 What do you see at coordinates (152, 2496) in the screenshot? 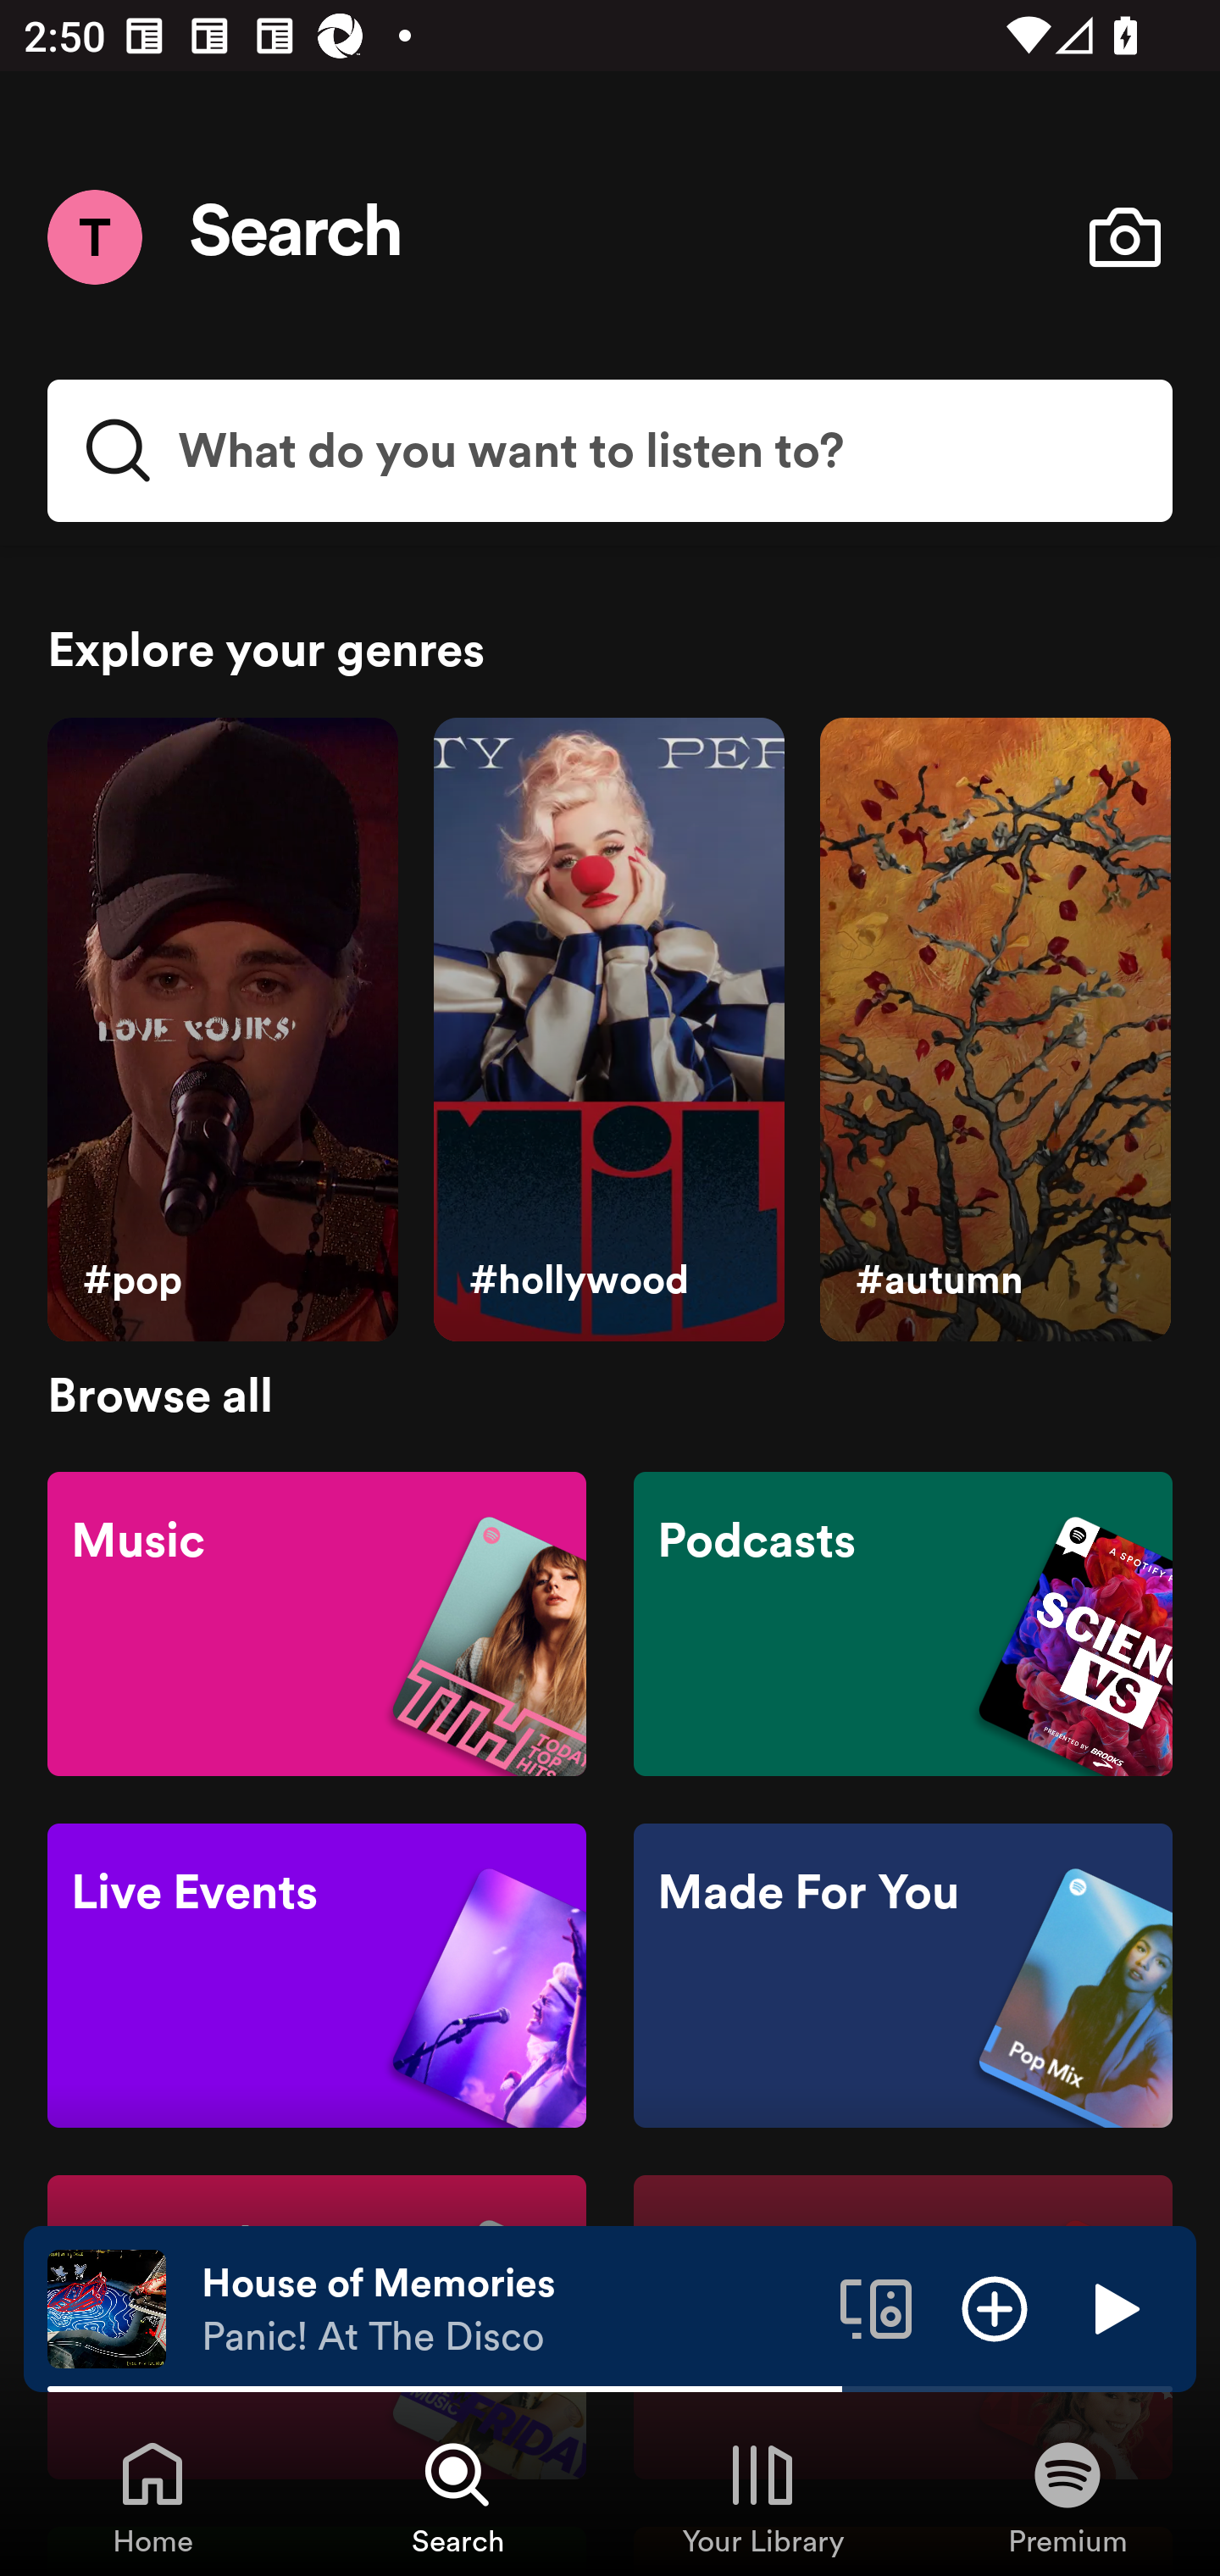
I see `Home, Tab 1 of 4 Home Home` at bounding box center [152, 2496].